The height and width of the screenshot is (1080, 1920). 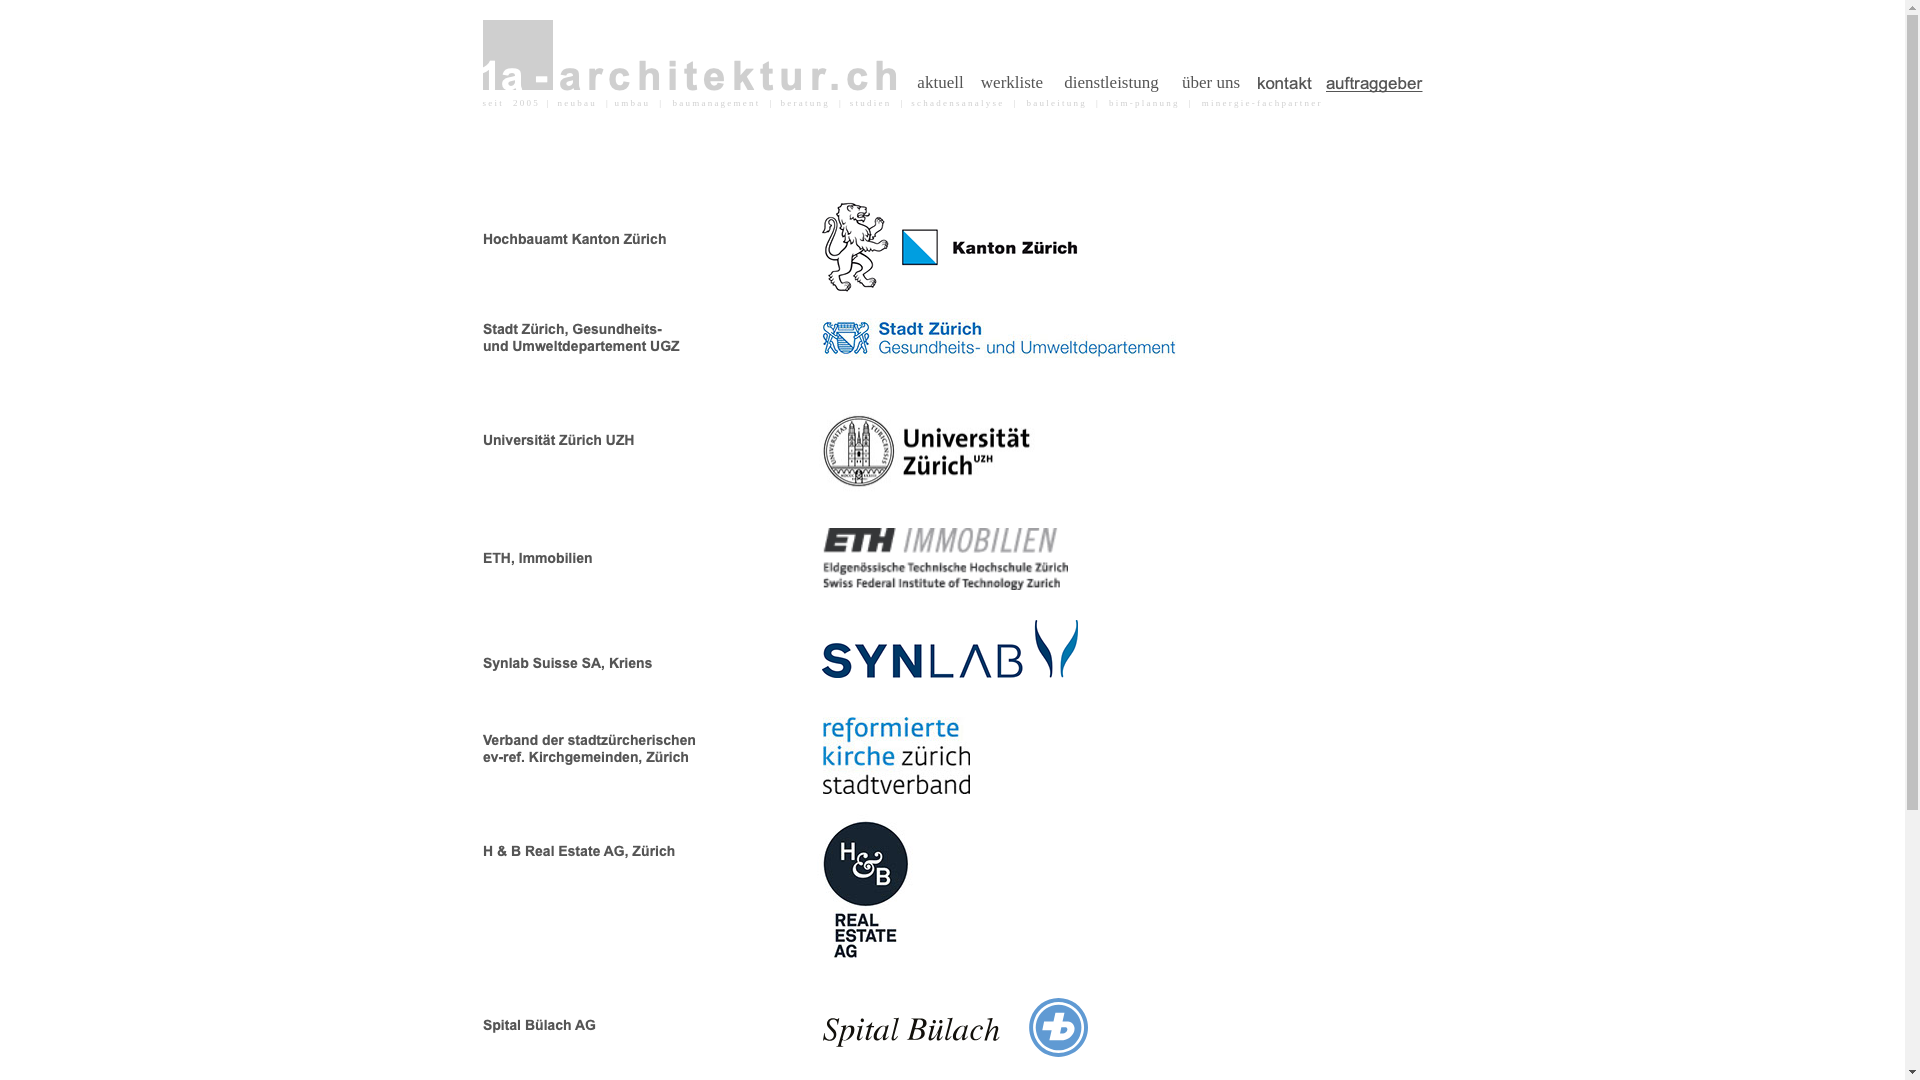 I want to click on aktuell, so click(x=940, y=83).